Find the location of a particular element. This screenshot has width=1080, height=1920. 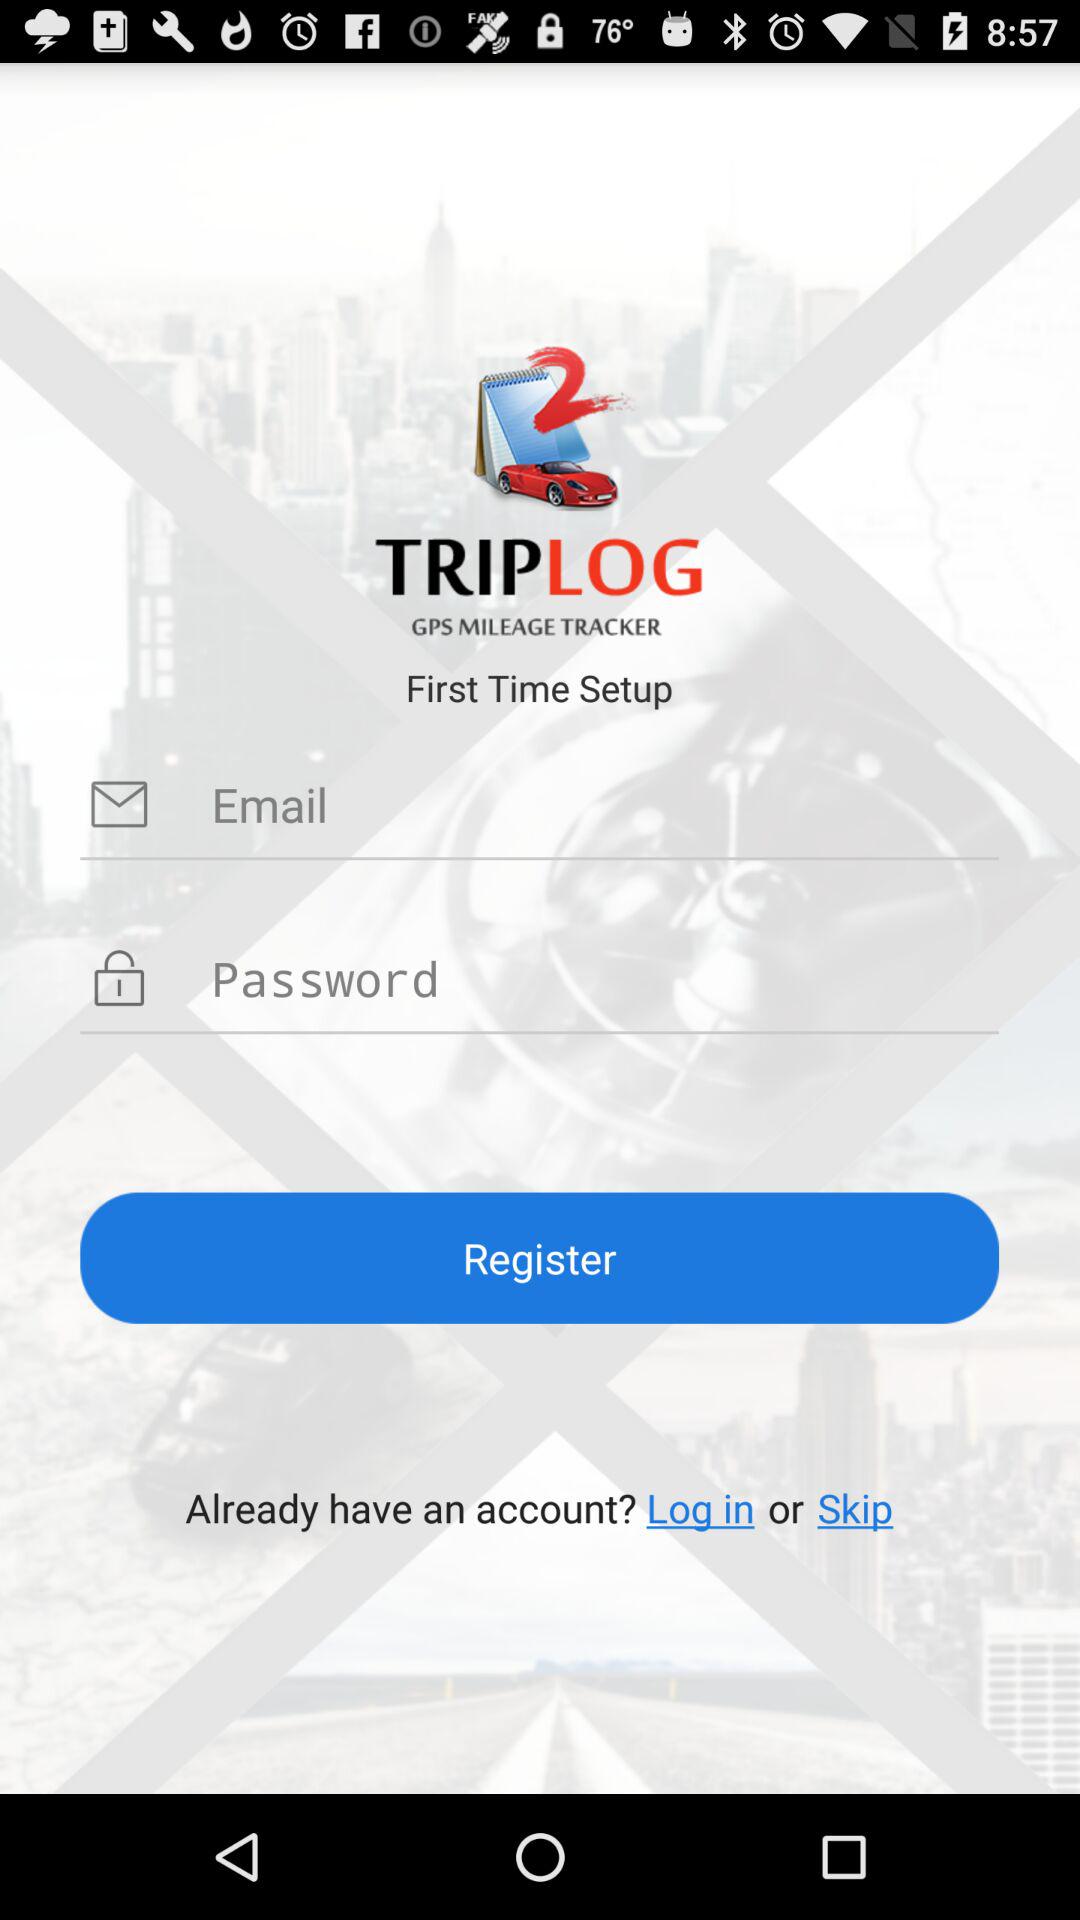

turn on item below register item is located at coordinates (855, 1508).